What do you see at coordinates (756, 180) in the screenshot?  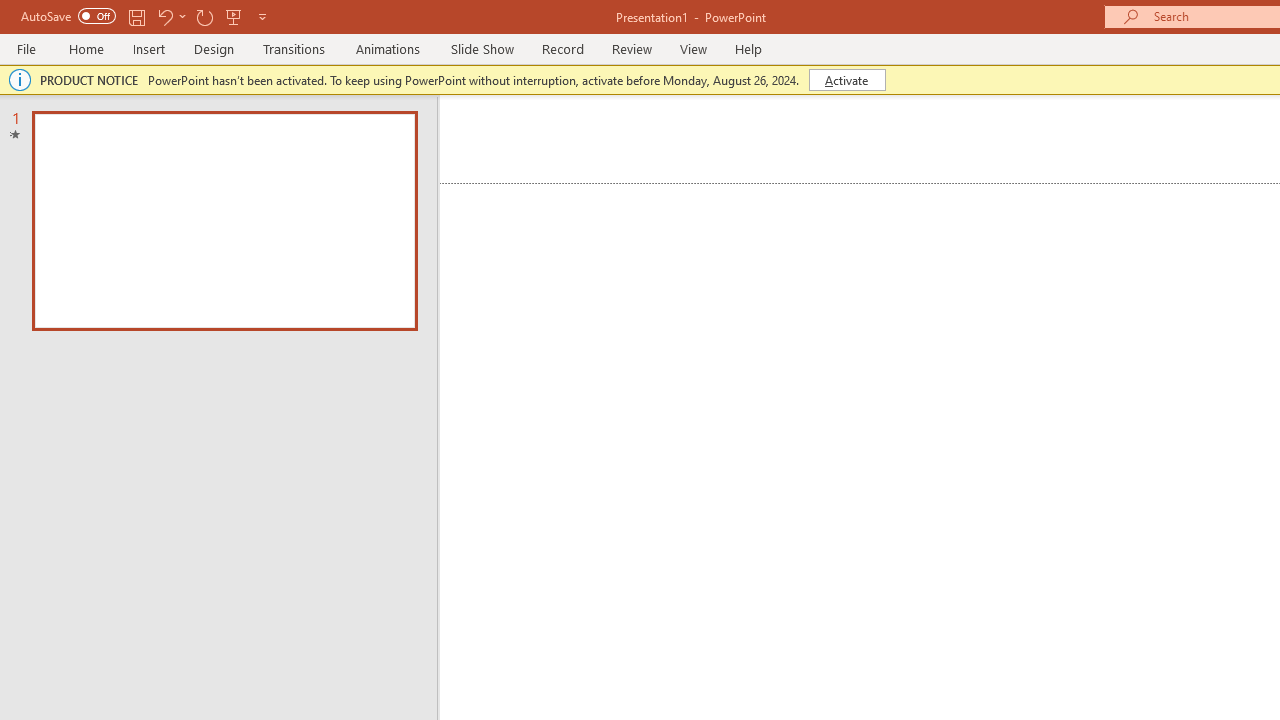 I see `Center` at bounding box center [756, 180].